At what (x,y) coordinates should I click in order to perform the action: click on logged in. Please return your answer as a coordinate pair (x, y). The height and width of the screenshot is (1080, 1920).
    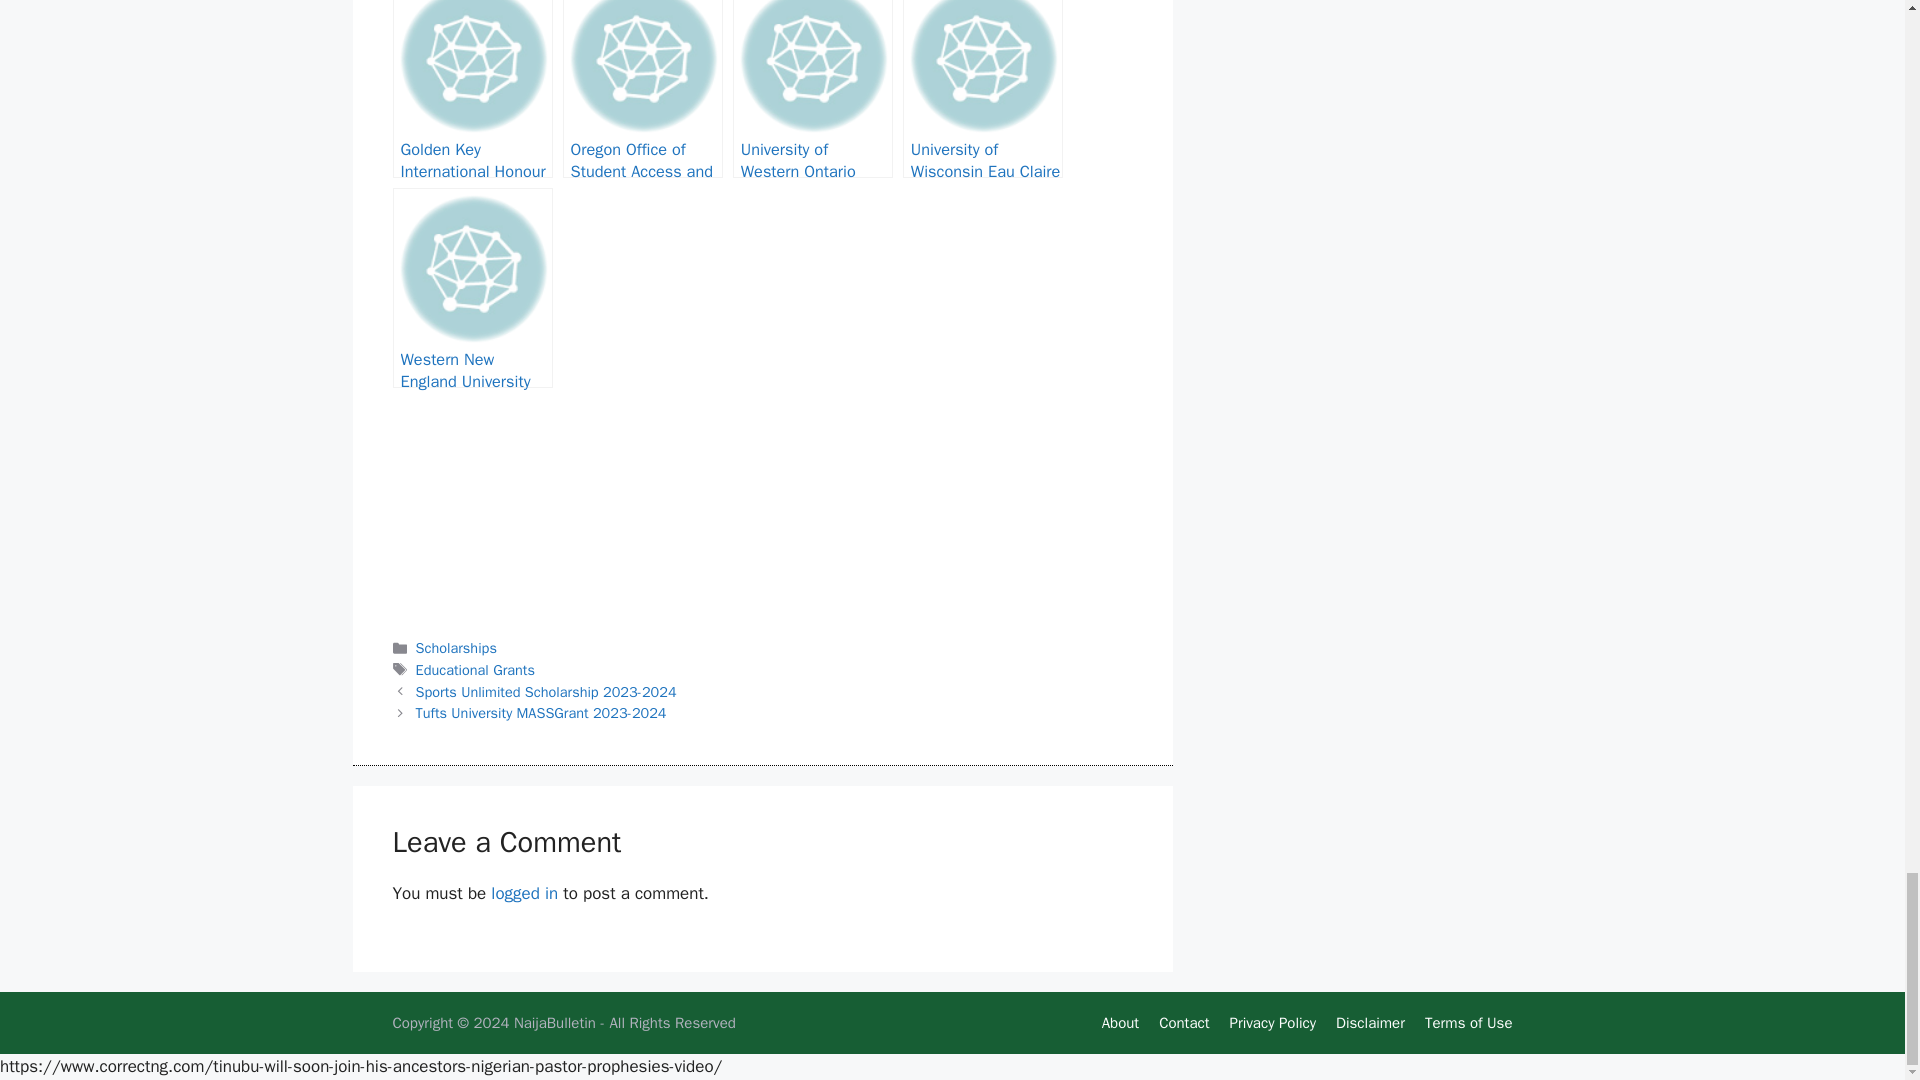
    Looking at the image, I should click on (524, 893).